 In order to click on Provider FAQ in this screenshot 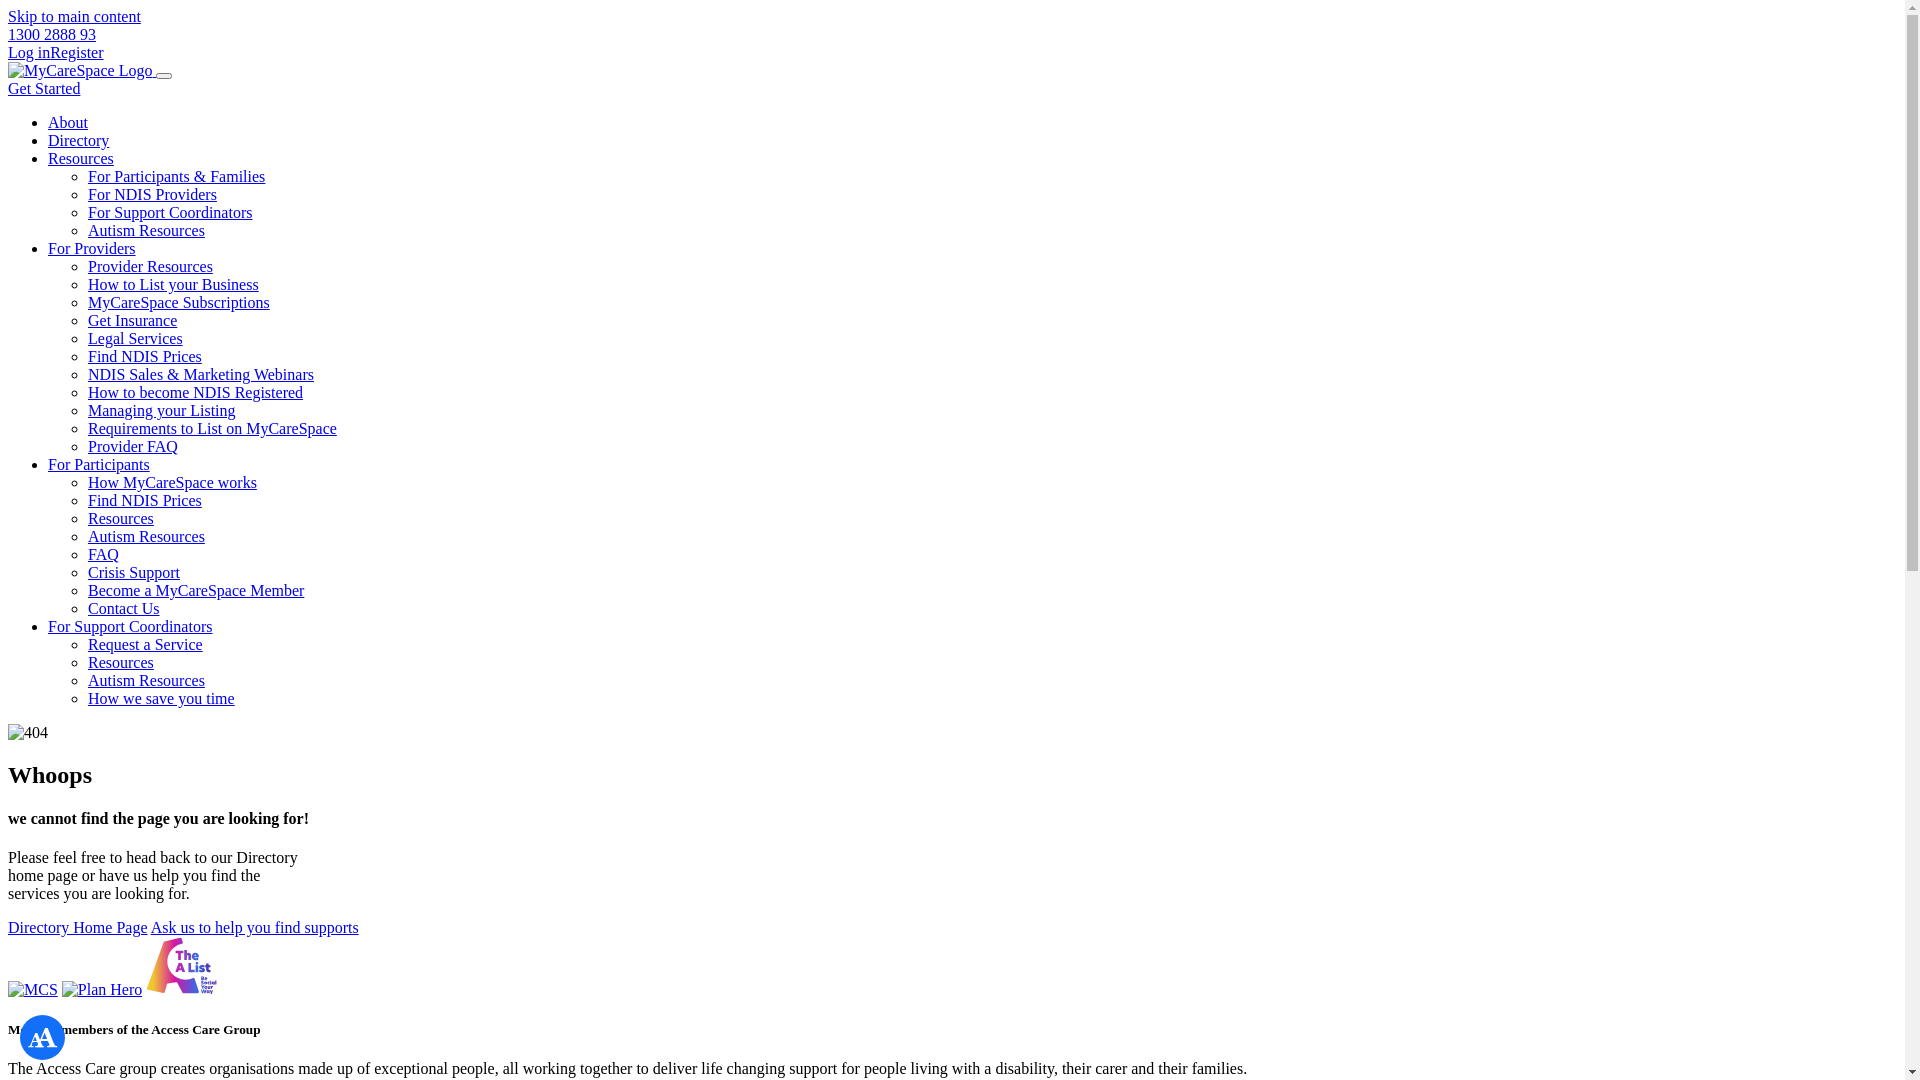, I will do `click(133, 446)`.